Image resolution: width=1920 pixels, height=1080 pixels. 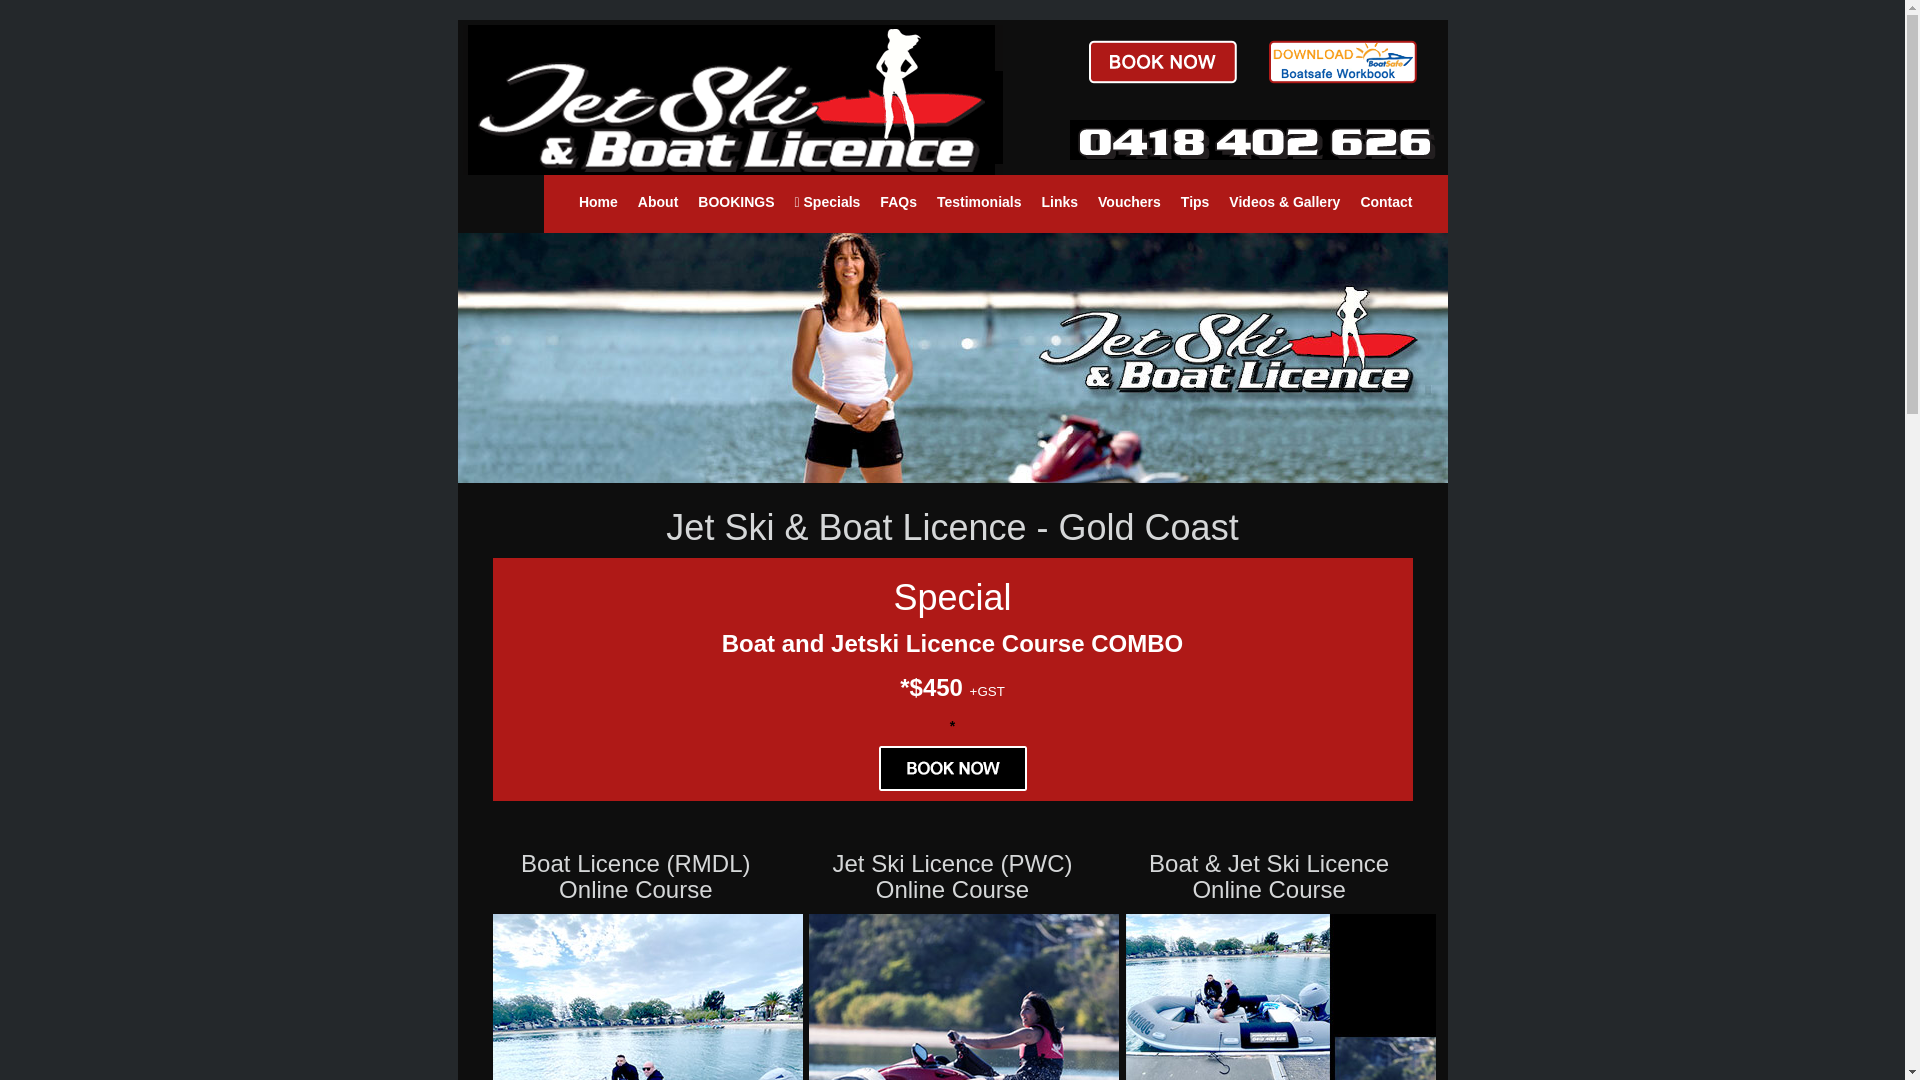 What do you see at coordinates (1196, 202) in the screenshot?
I see `Tips` at bounding box center [1196, 202].